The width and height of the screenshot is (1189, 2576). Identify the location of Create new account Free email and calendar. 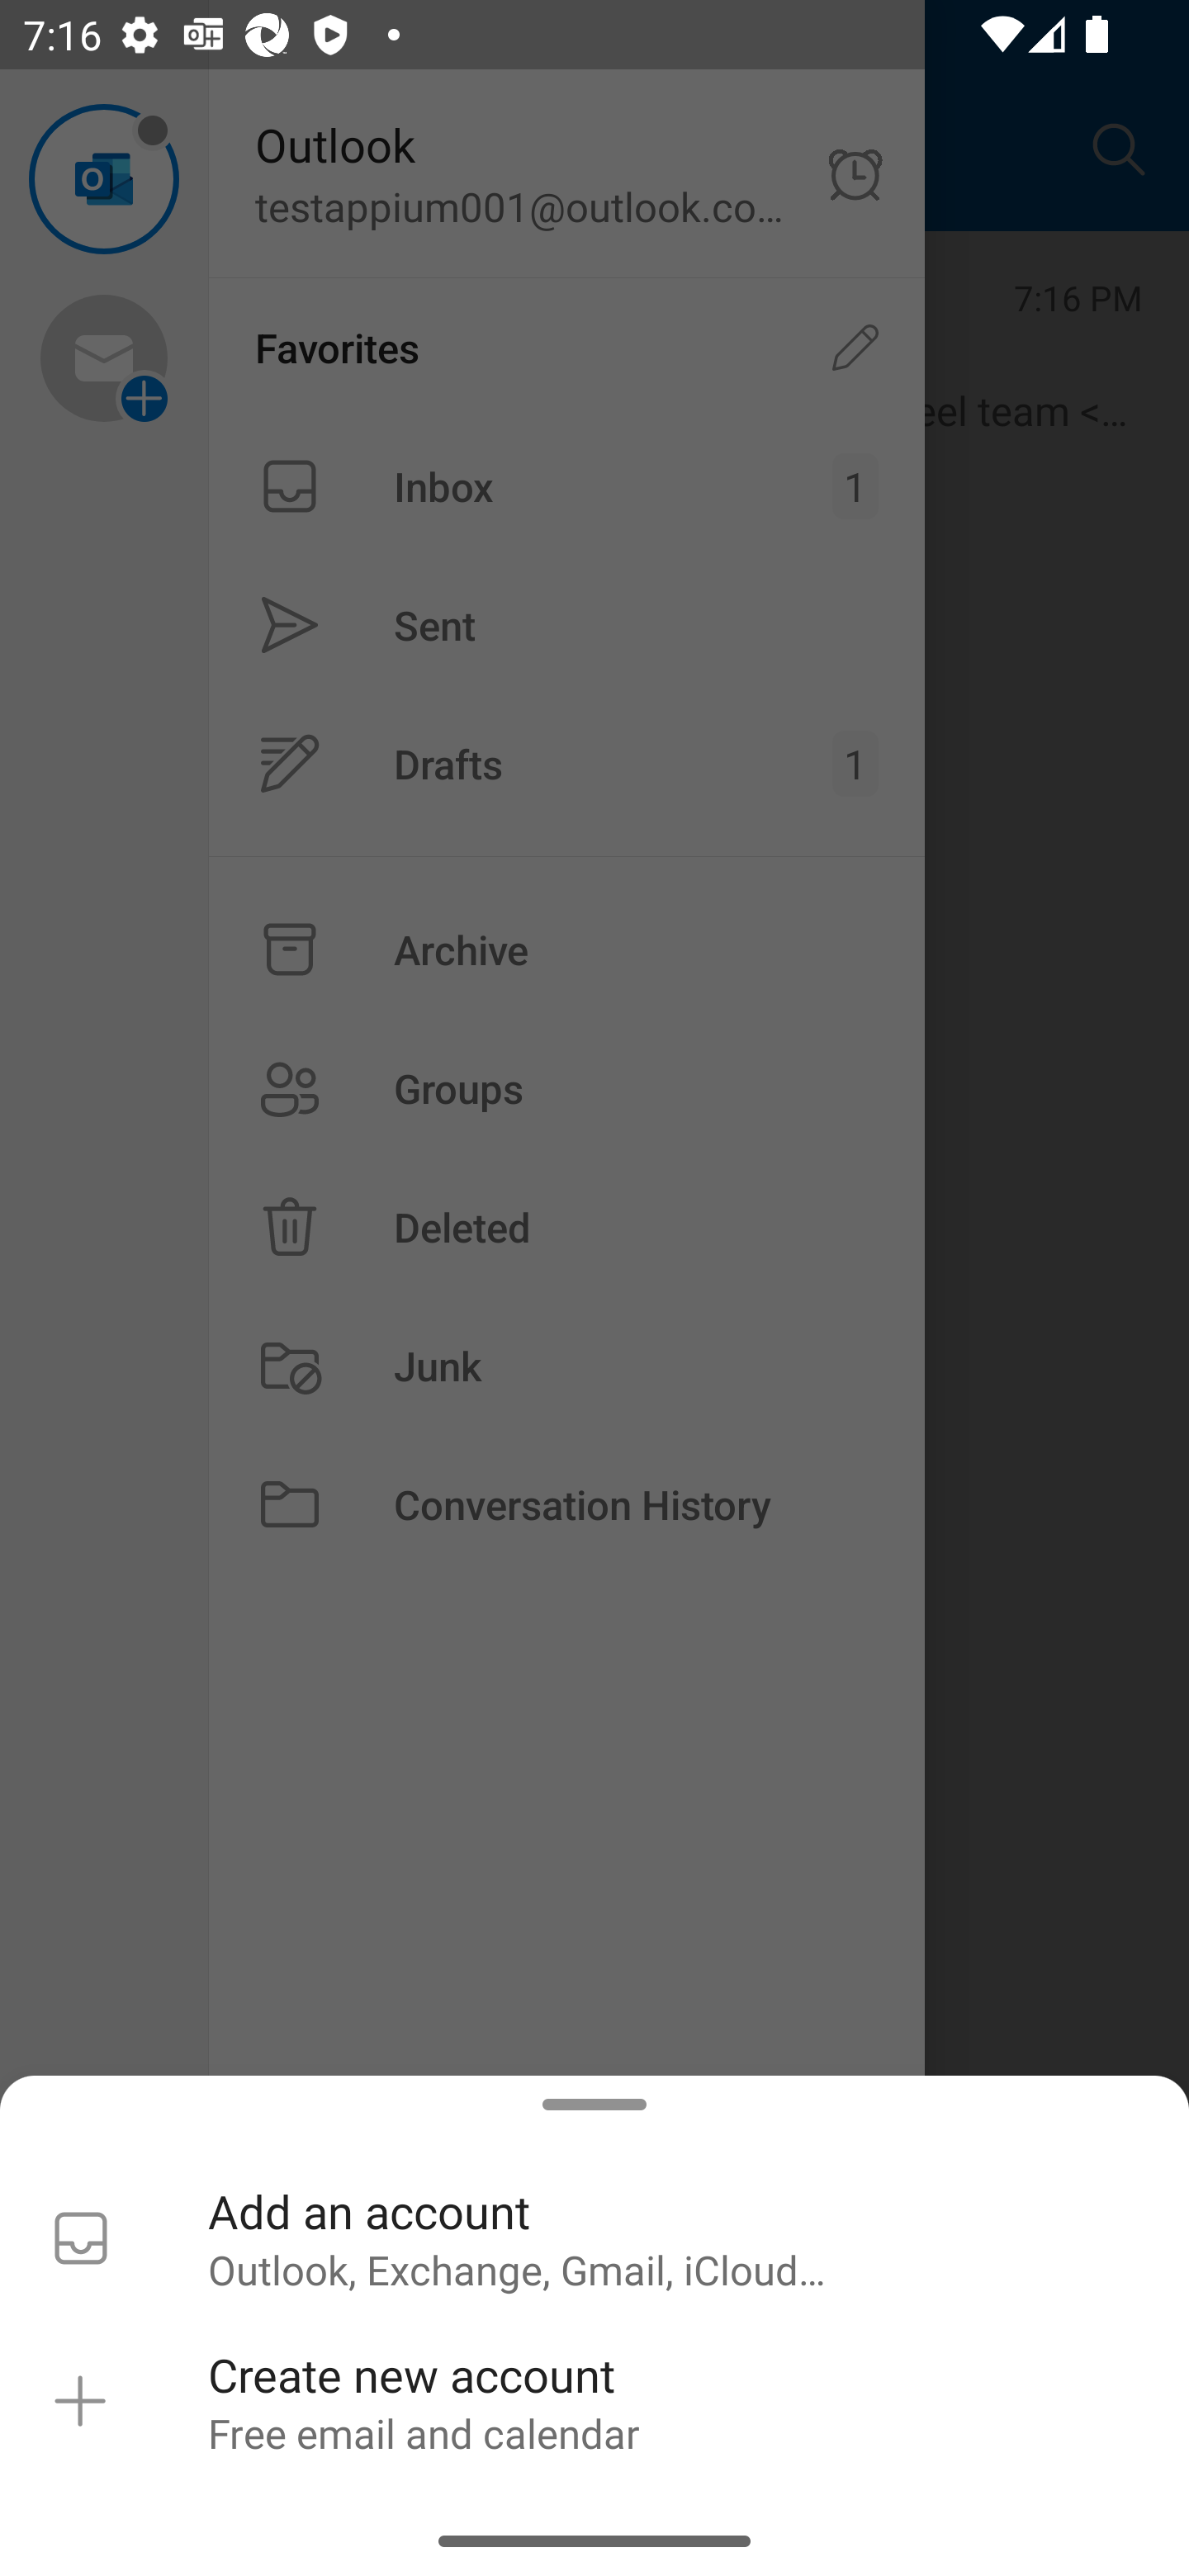
(594, 2402).